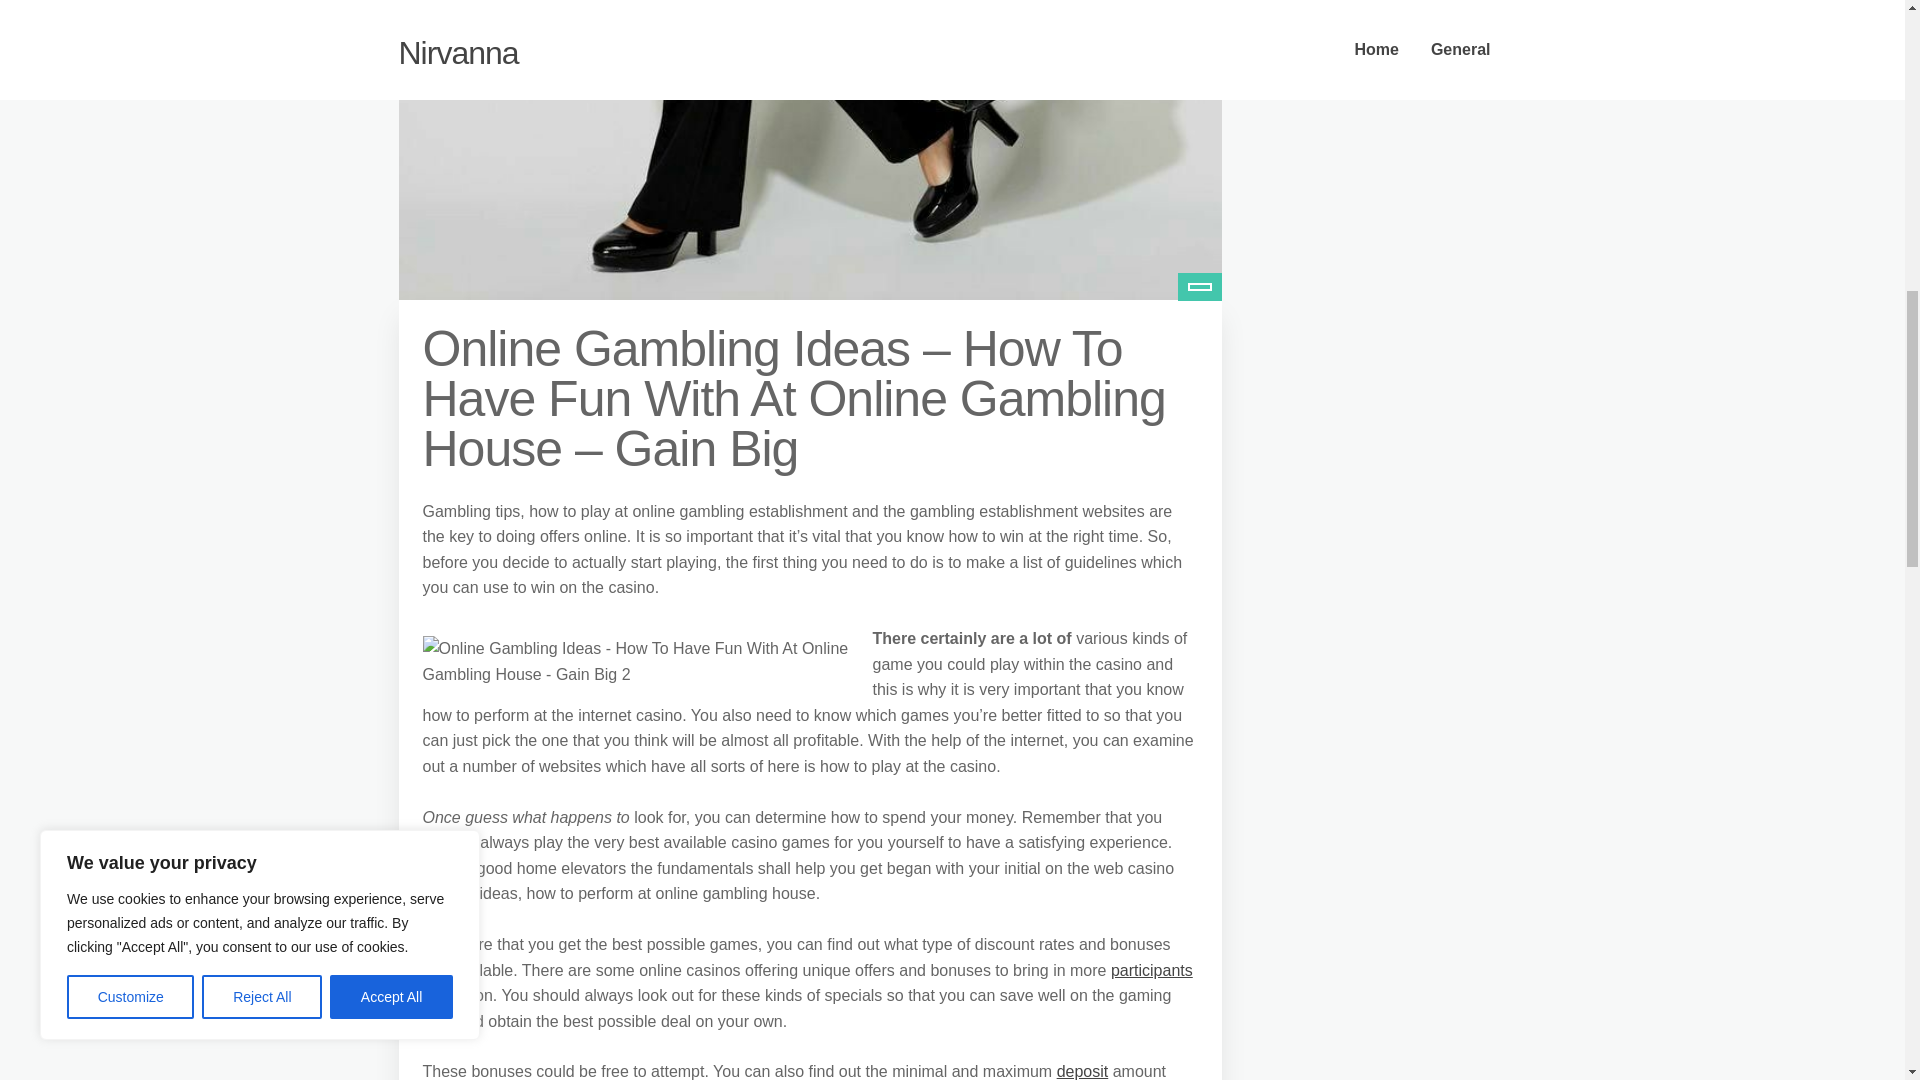 This screenshot has height=1080, width=1920. What do you see at coordinates (1152, 970) in the screenshot?
I see `participants` at bounding box center [1152, 970].